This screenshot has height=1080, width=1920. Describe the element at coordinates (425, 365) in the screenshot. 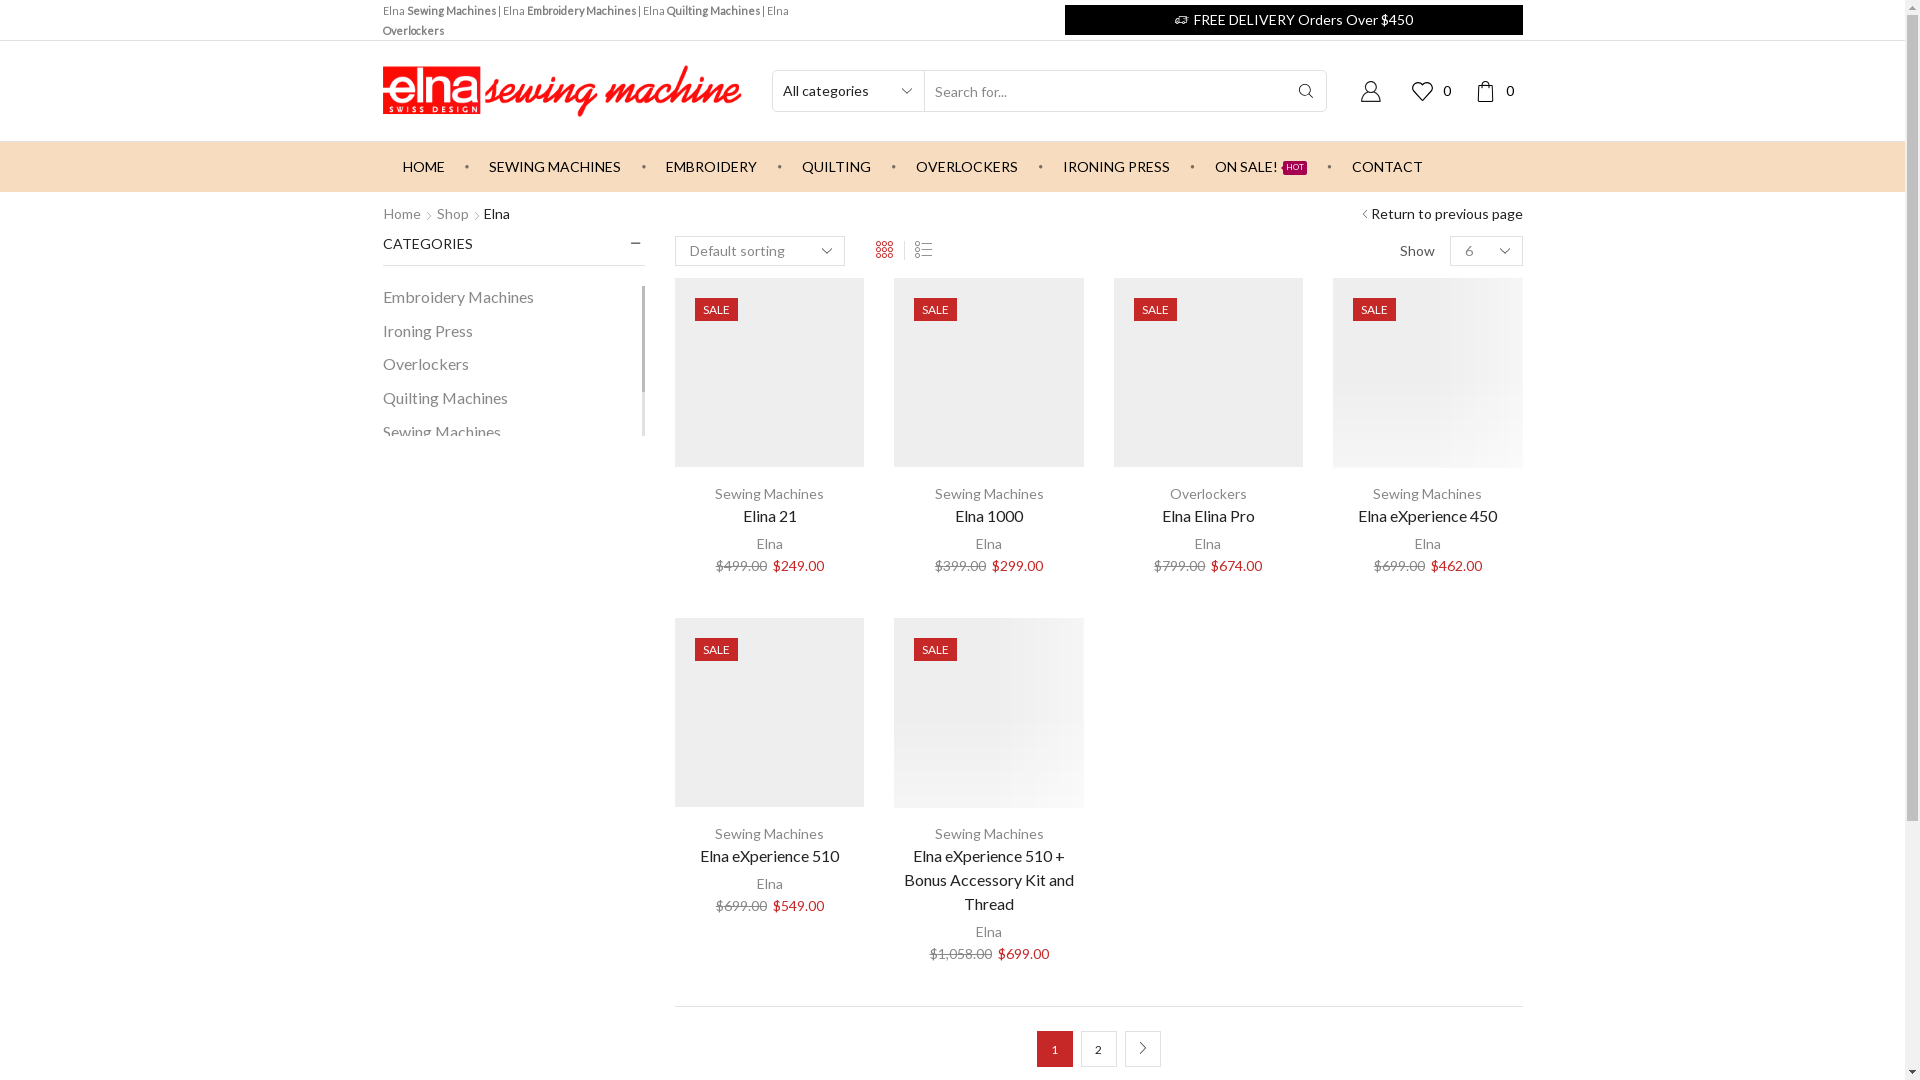

I see `Overlockers` at that location.